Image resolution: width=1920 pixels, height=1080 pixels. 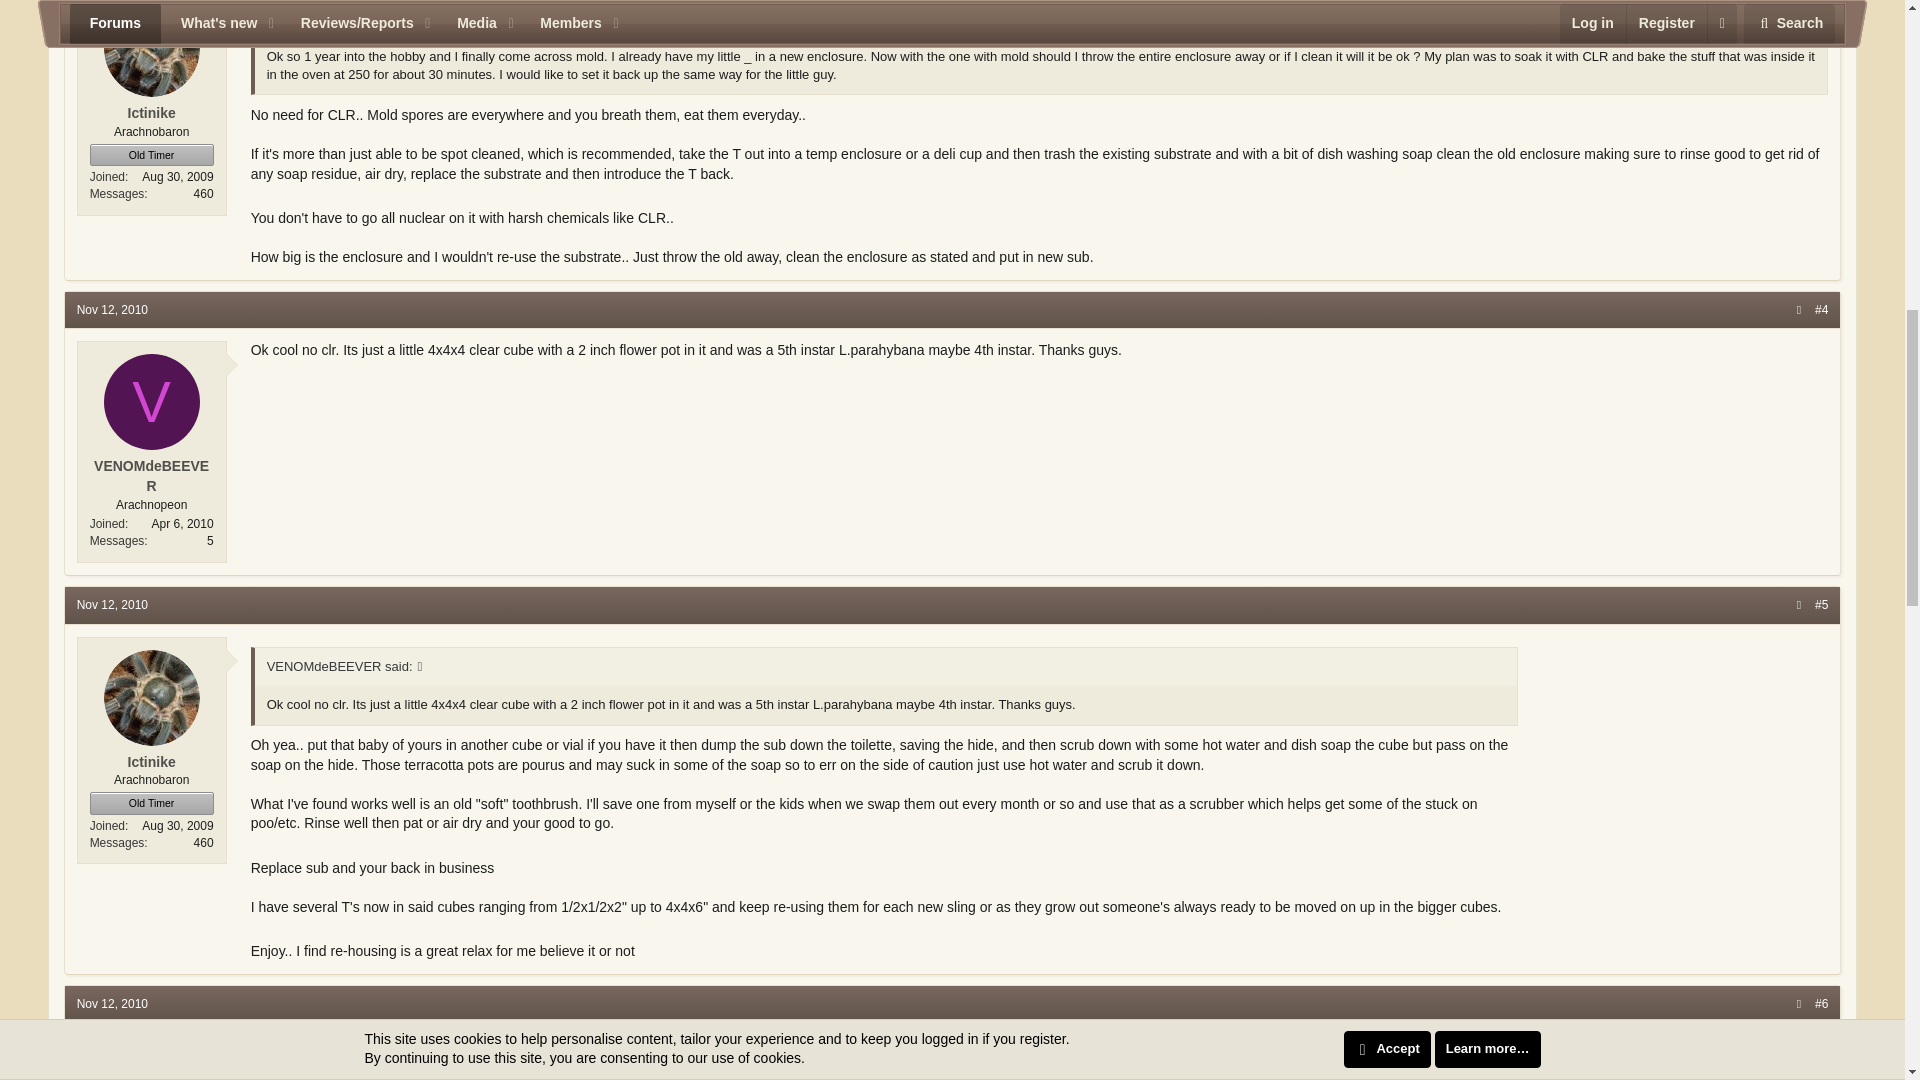 I want to click on Big Grin    :D, so click(x=1134, y=1046).